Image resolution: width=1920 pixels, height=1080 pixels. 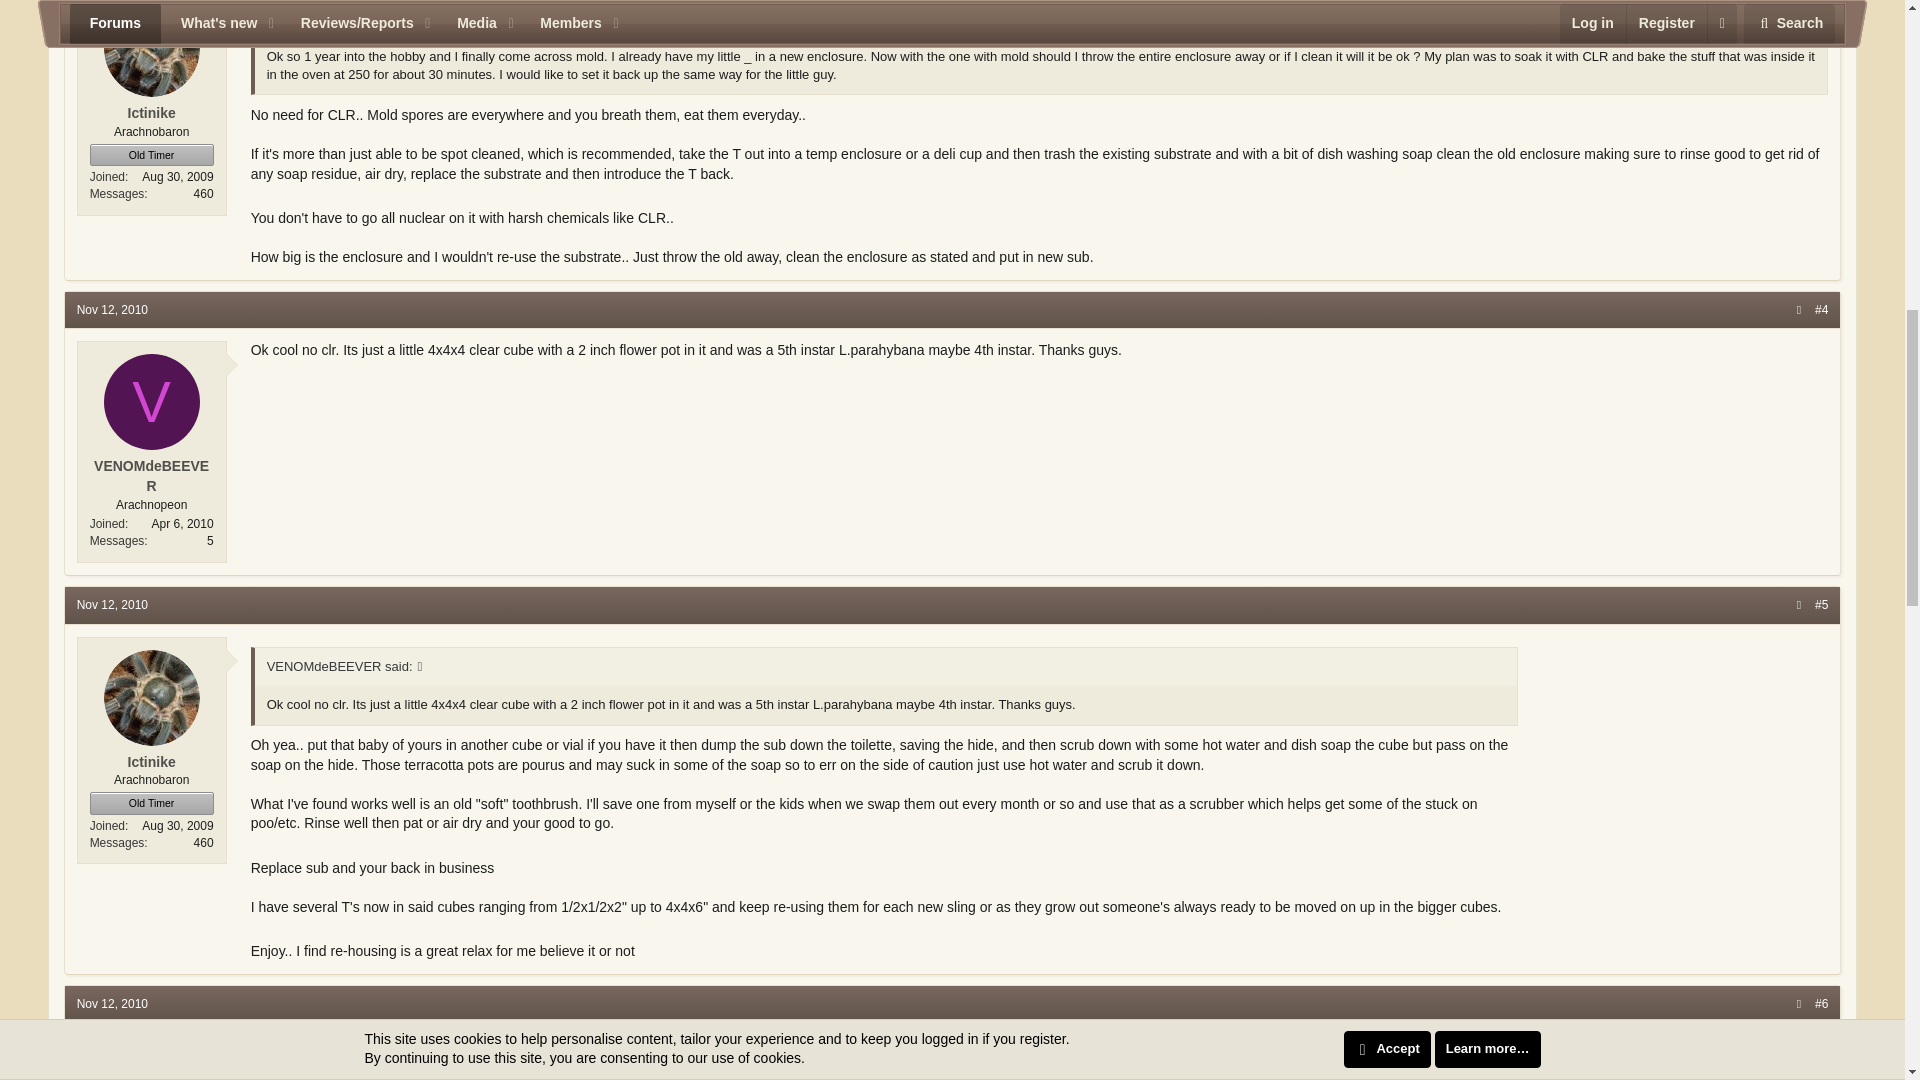 I want to click on Big Grin    :D, so click(x=1134, y=1046).